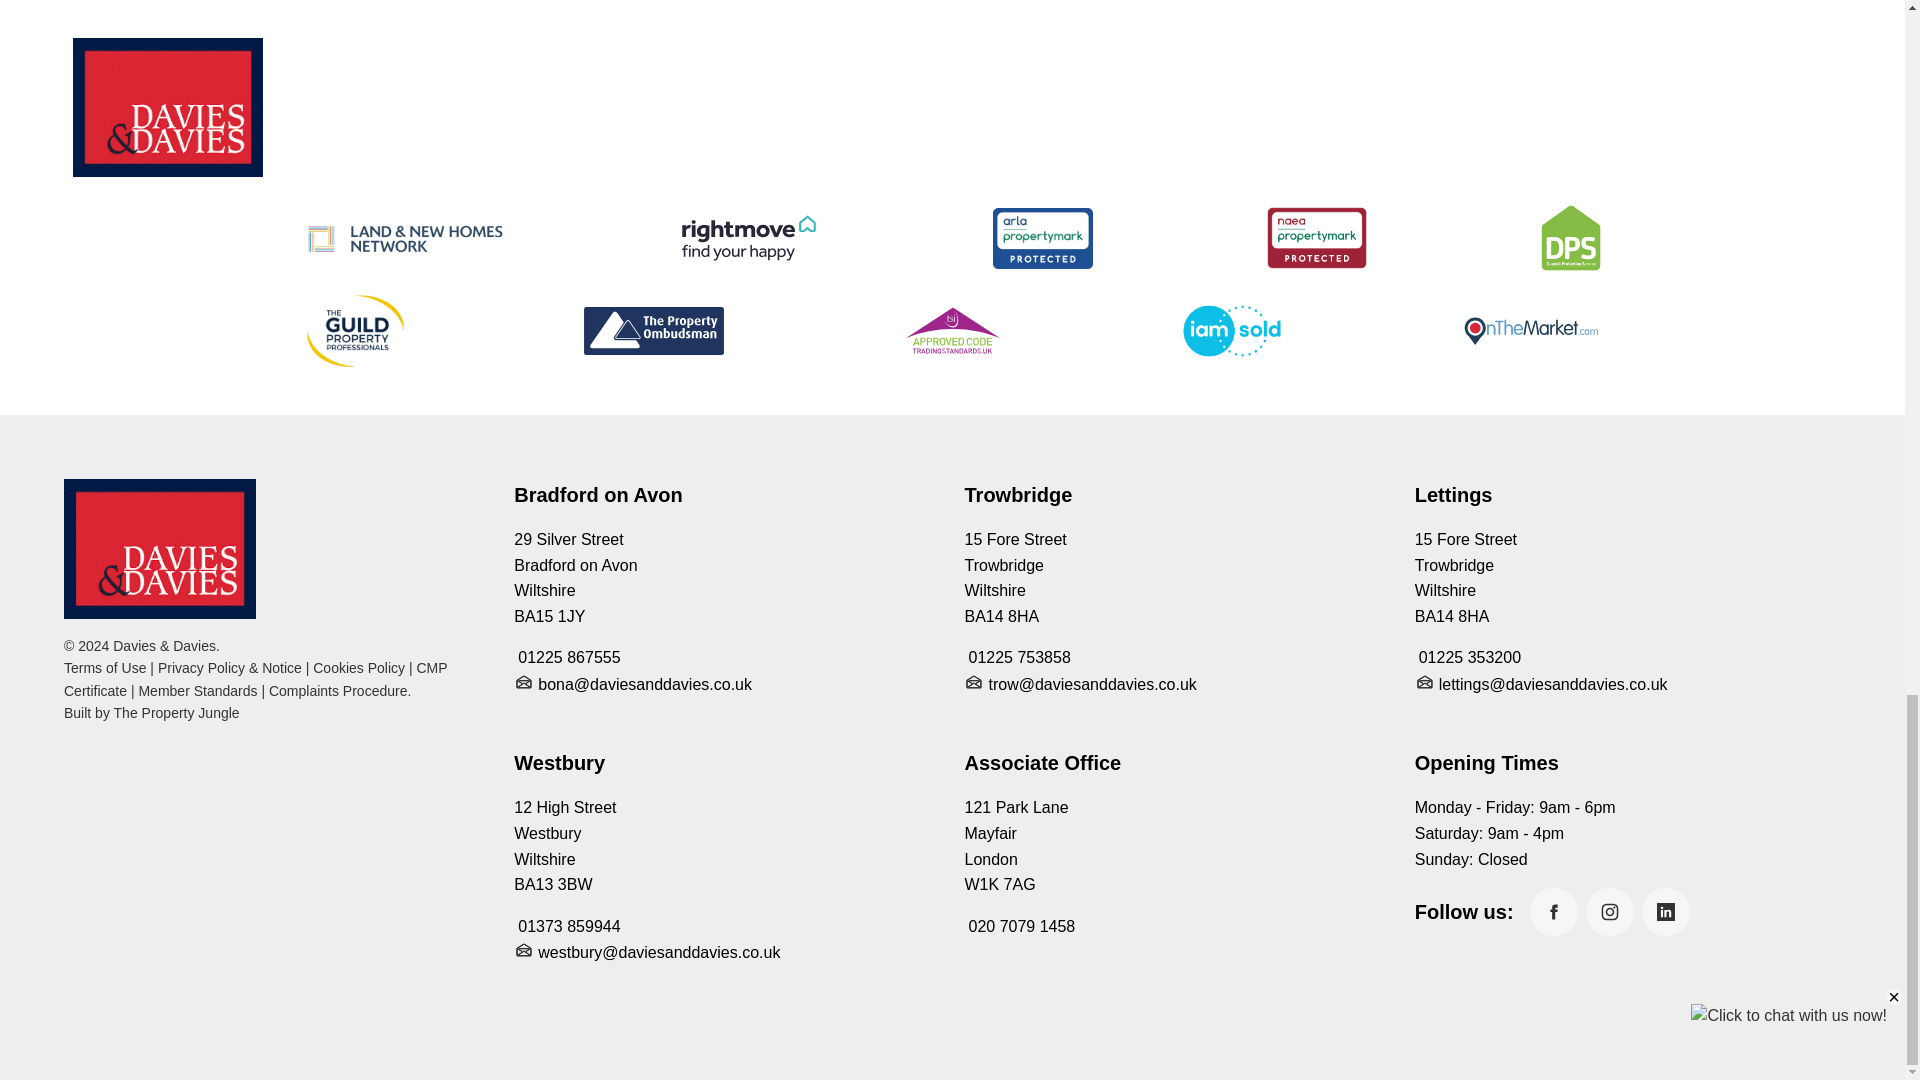 This screenshot has height=1080, width=1920. Describe the element at coordinates (1468, 658) in the screenshot. I see `01225 353200` at that location.